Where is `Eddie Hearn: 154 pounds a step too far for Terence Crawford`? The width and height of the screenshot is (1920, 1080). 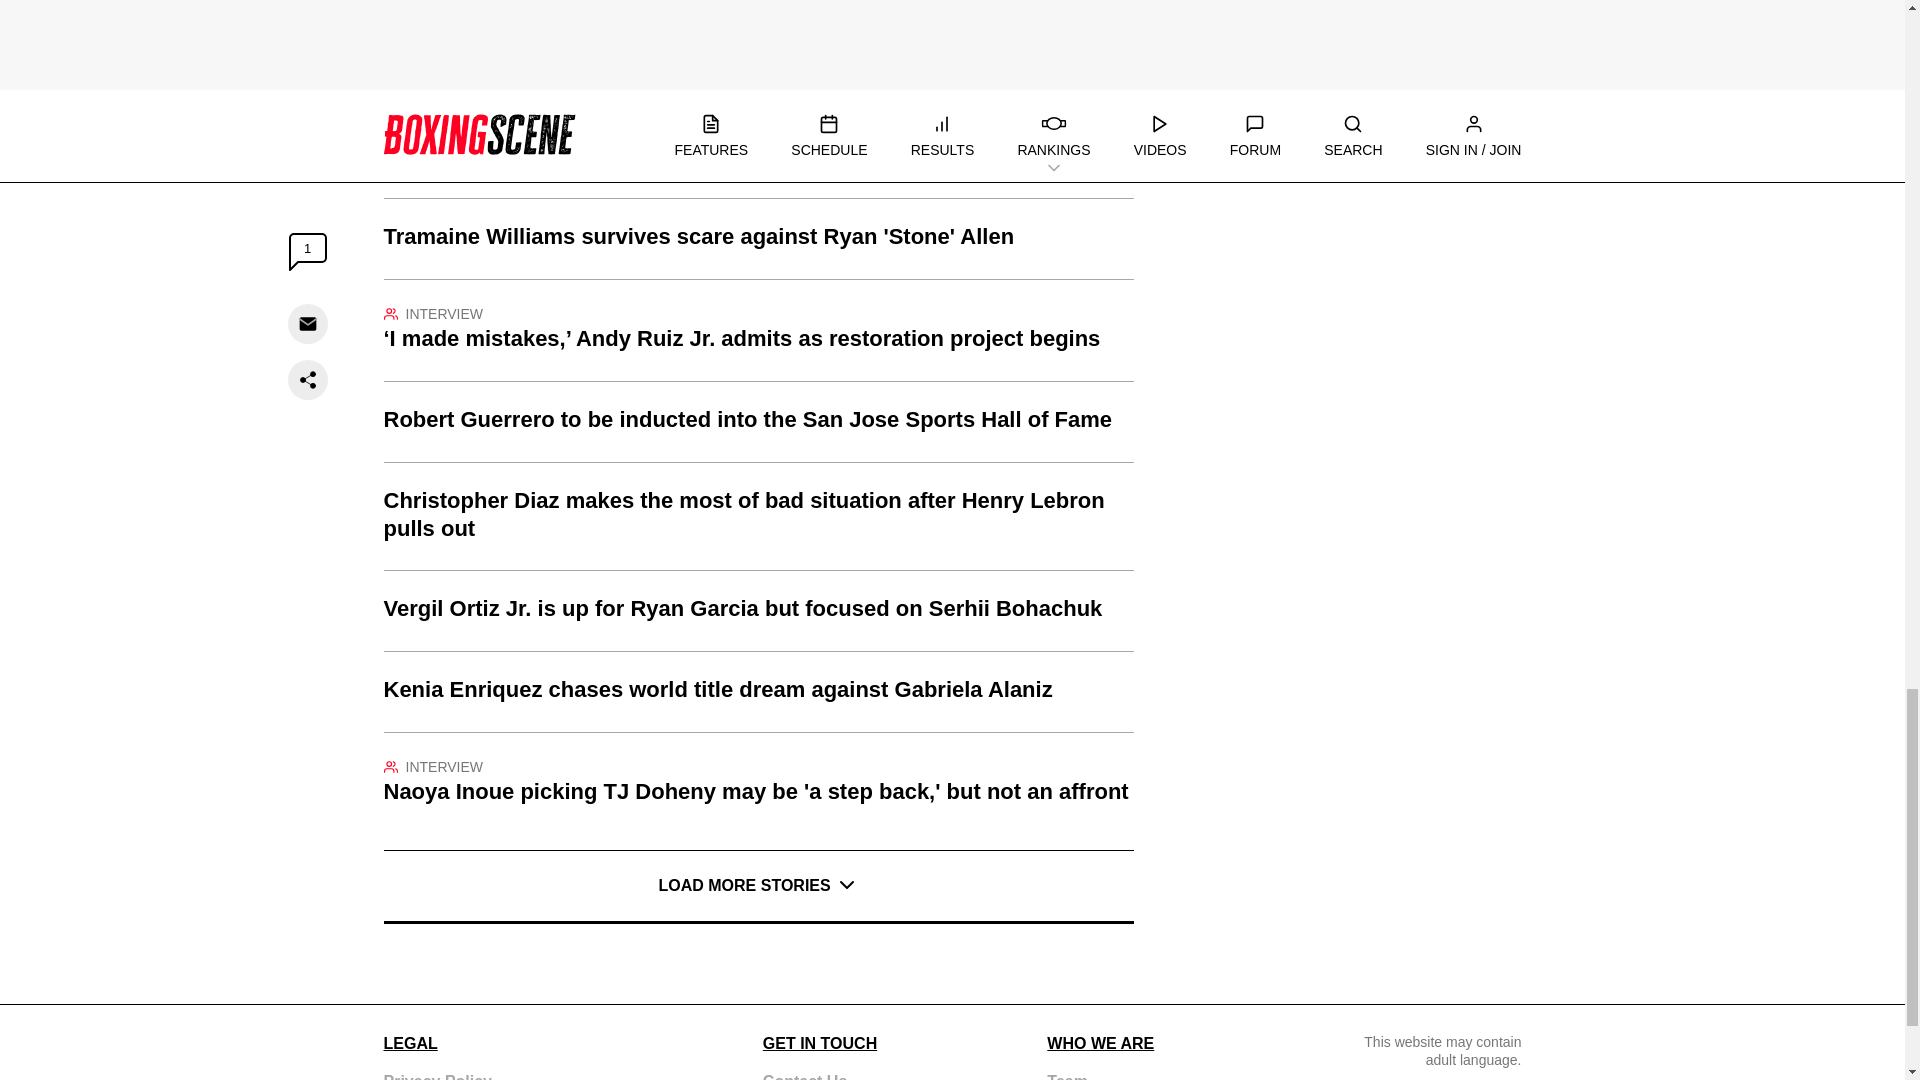
Eddie Hearn: 154 pounds a step too far for Terence Crawford is located at coordinates (759, 155).